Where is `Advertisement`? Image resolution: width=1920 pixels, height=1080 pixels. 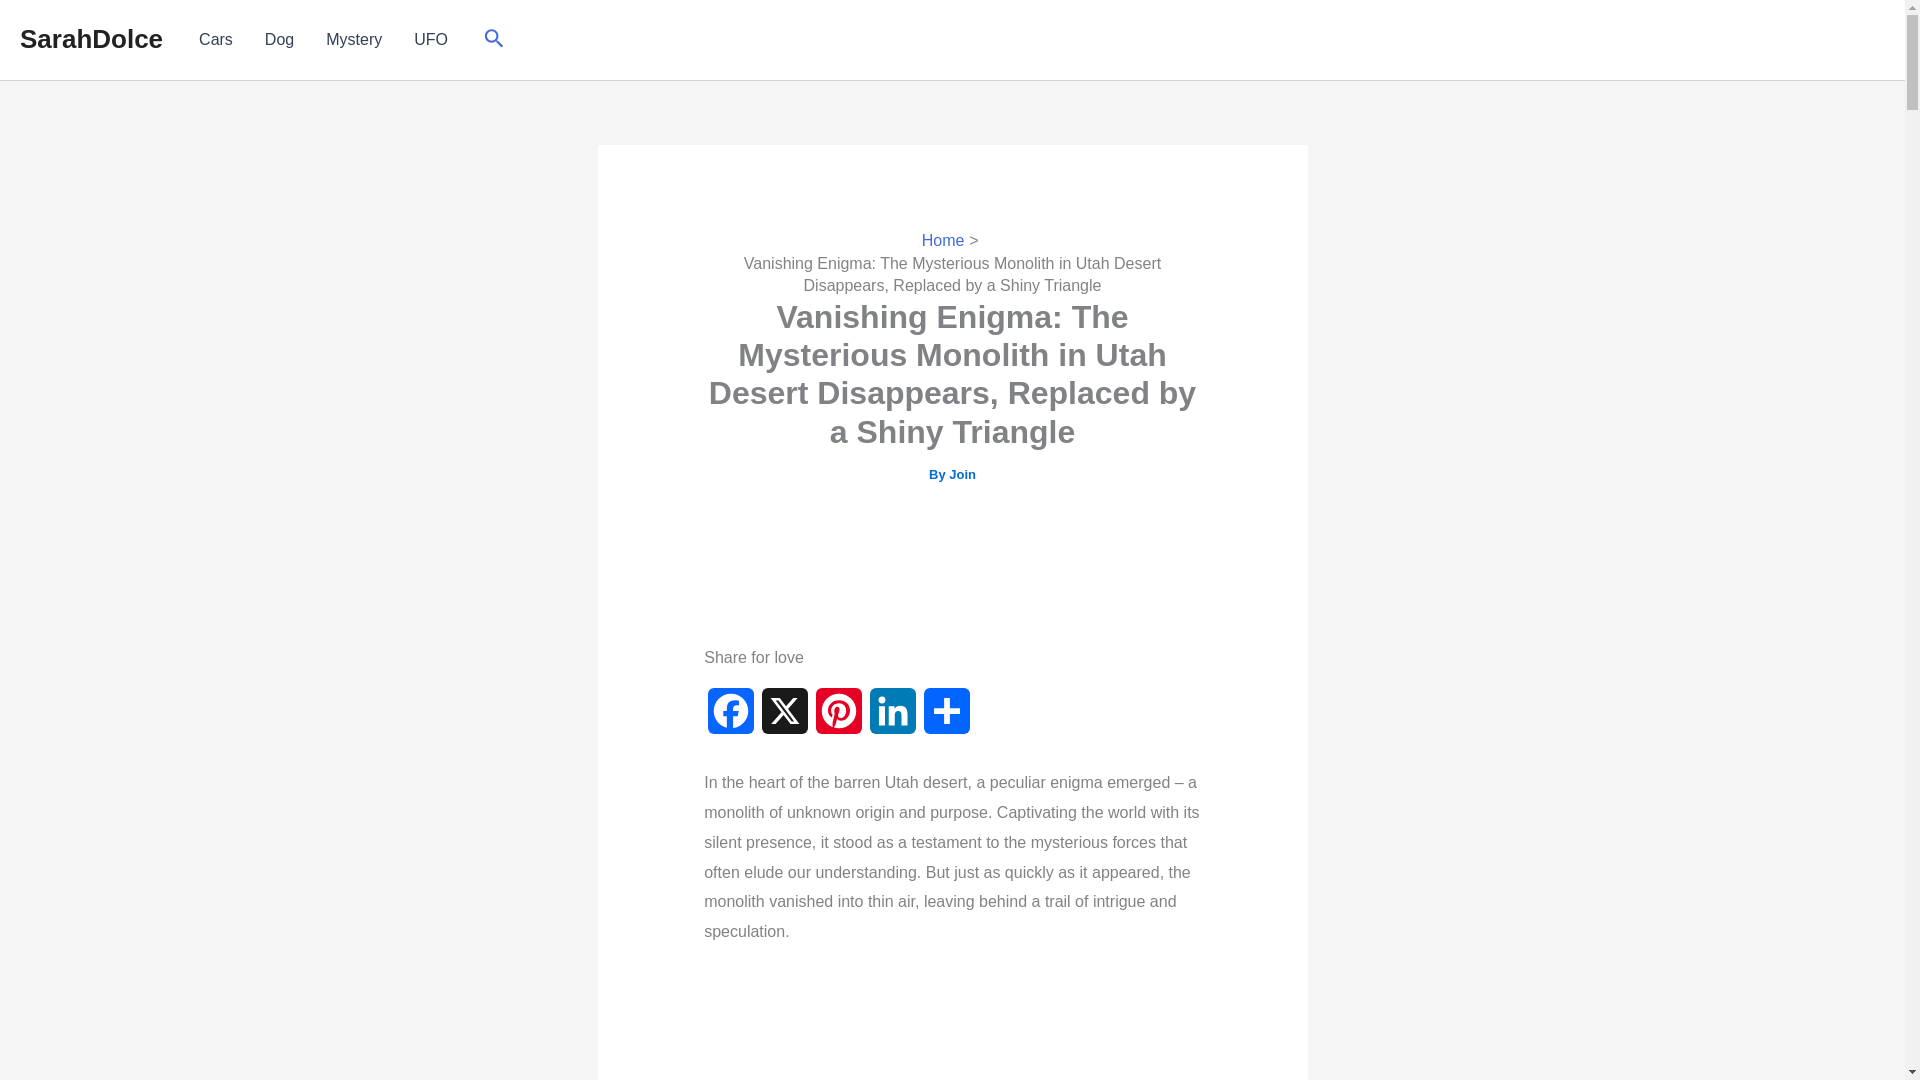 Advertisement is located at coordinates (951, 566).